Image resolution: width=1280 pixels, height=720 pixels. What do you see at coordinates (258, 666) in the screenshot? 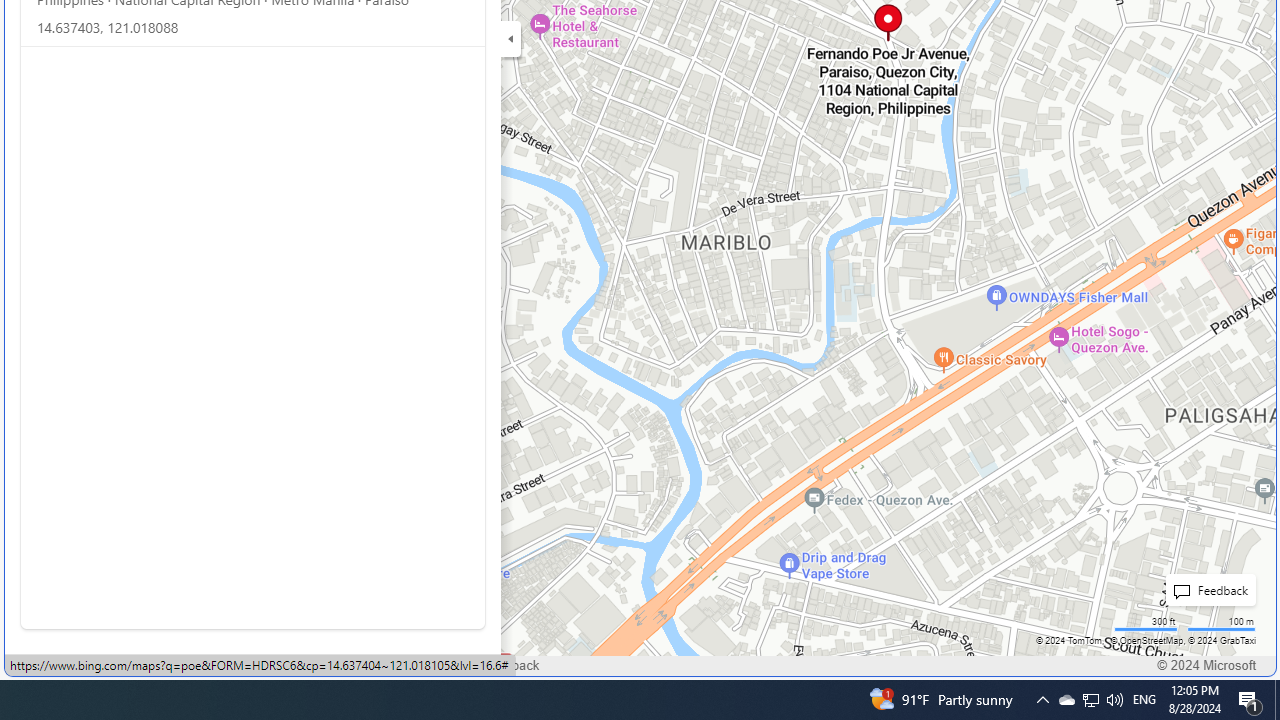
I see `Advertise` at bounding box center [258, 666].